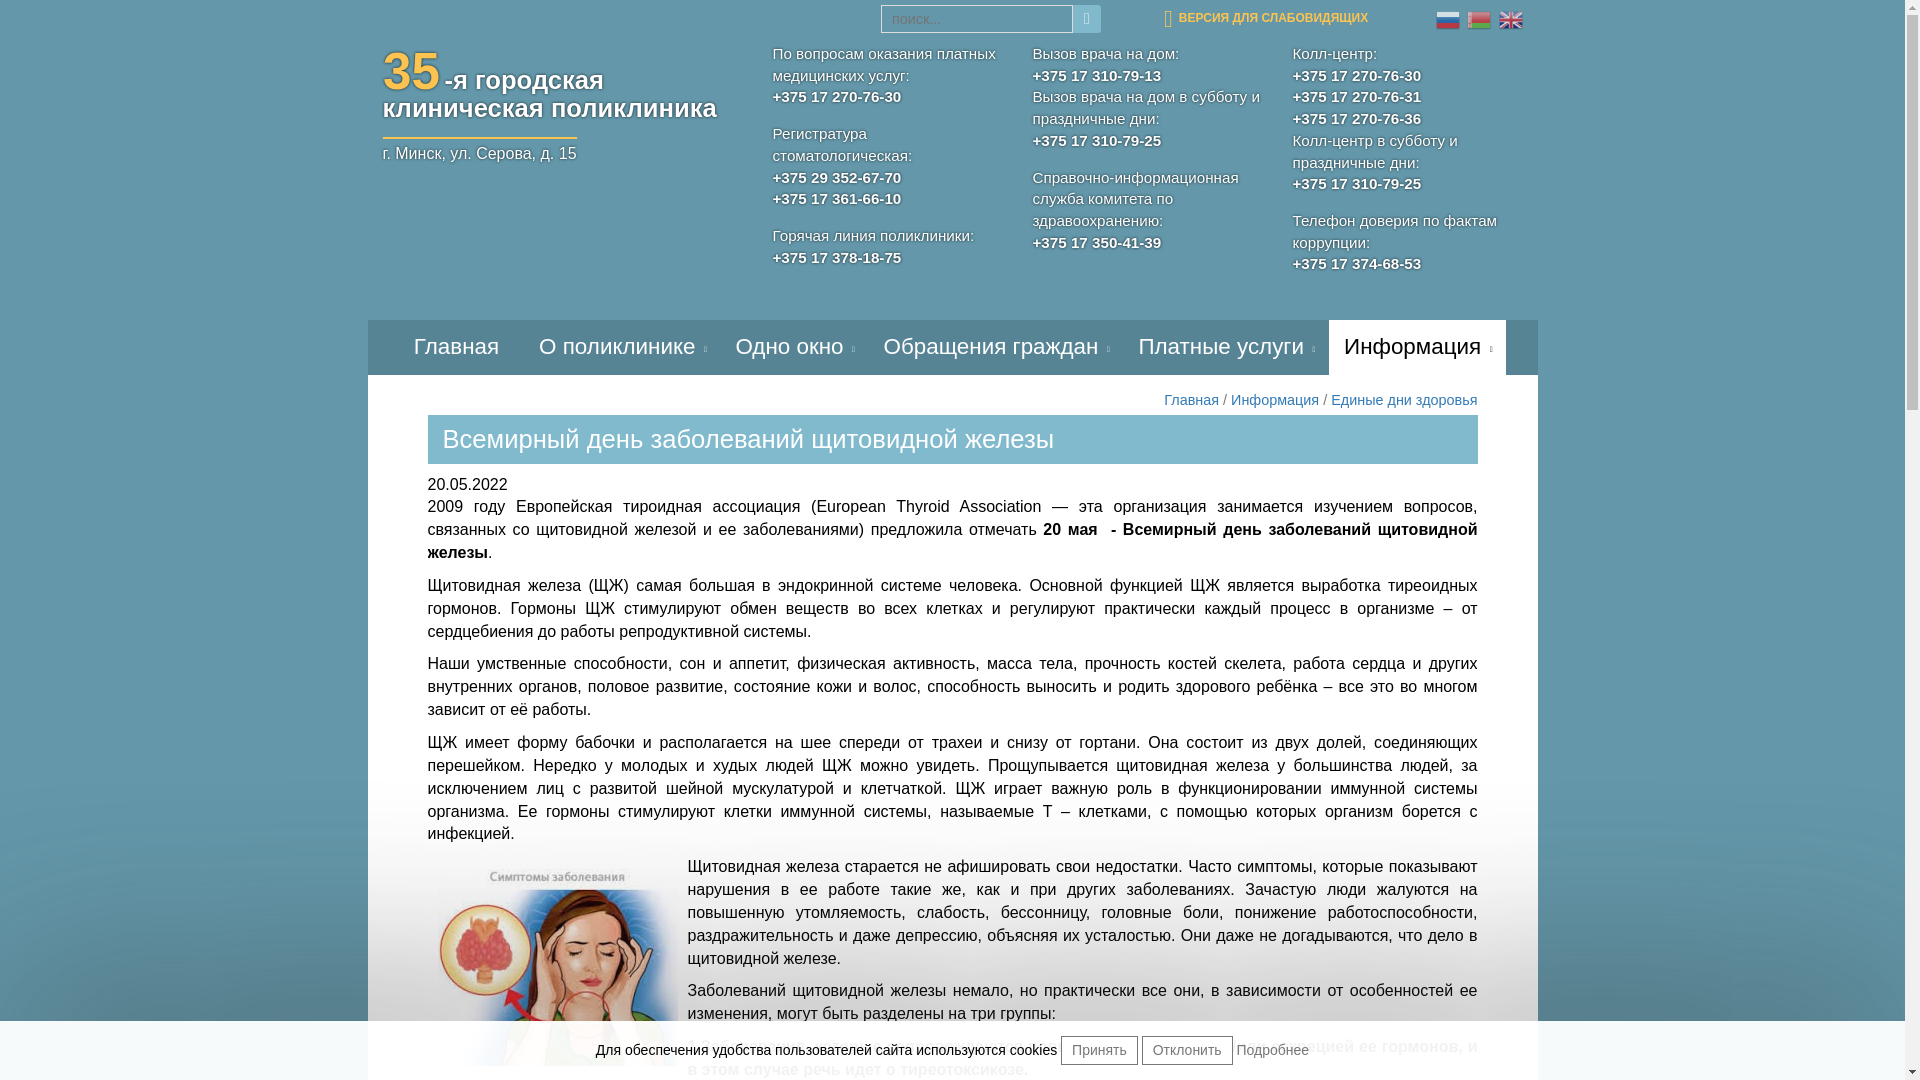 The image size is (1920, 1080). Describe the element at coordinates (1407, 184) in the screenshot. I see `+375 17 310-79-25` at that location.